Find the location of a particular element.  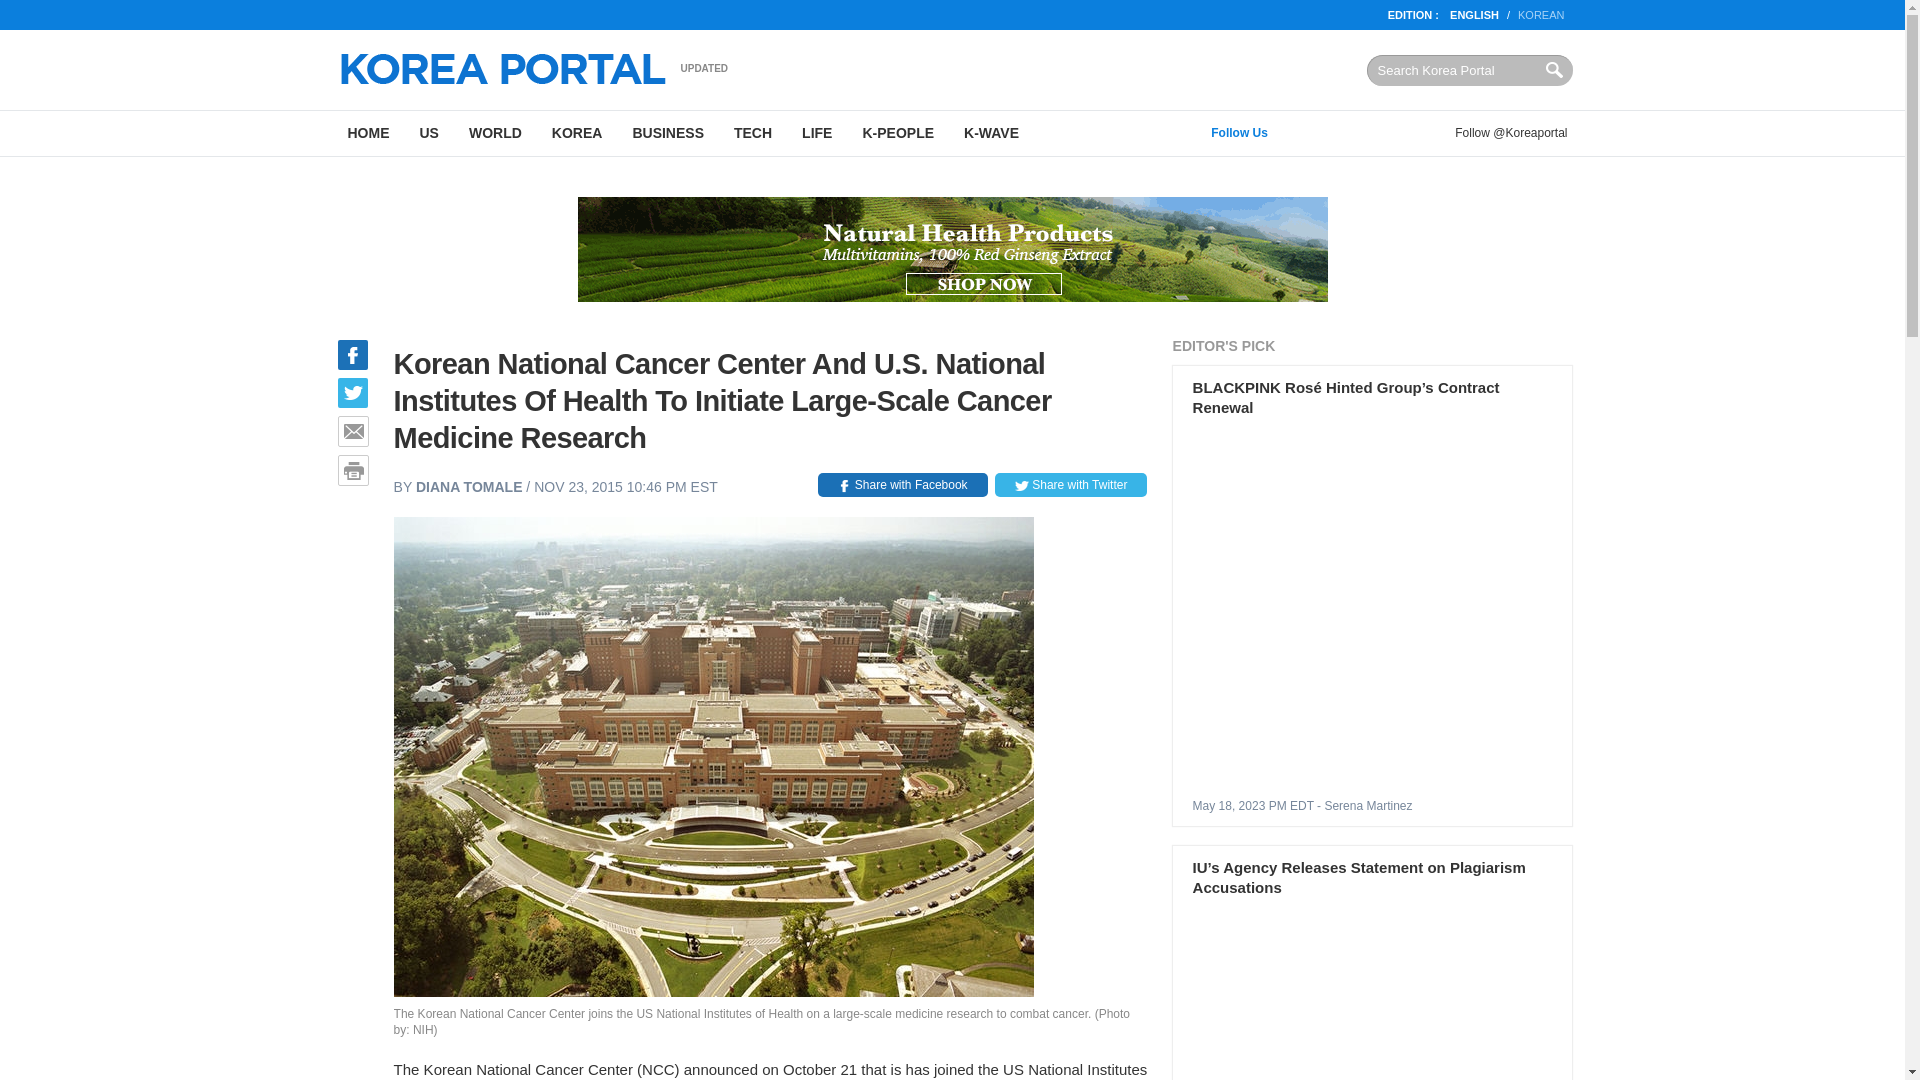

DIANA TOMALE is located at coordinates (469, 486).